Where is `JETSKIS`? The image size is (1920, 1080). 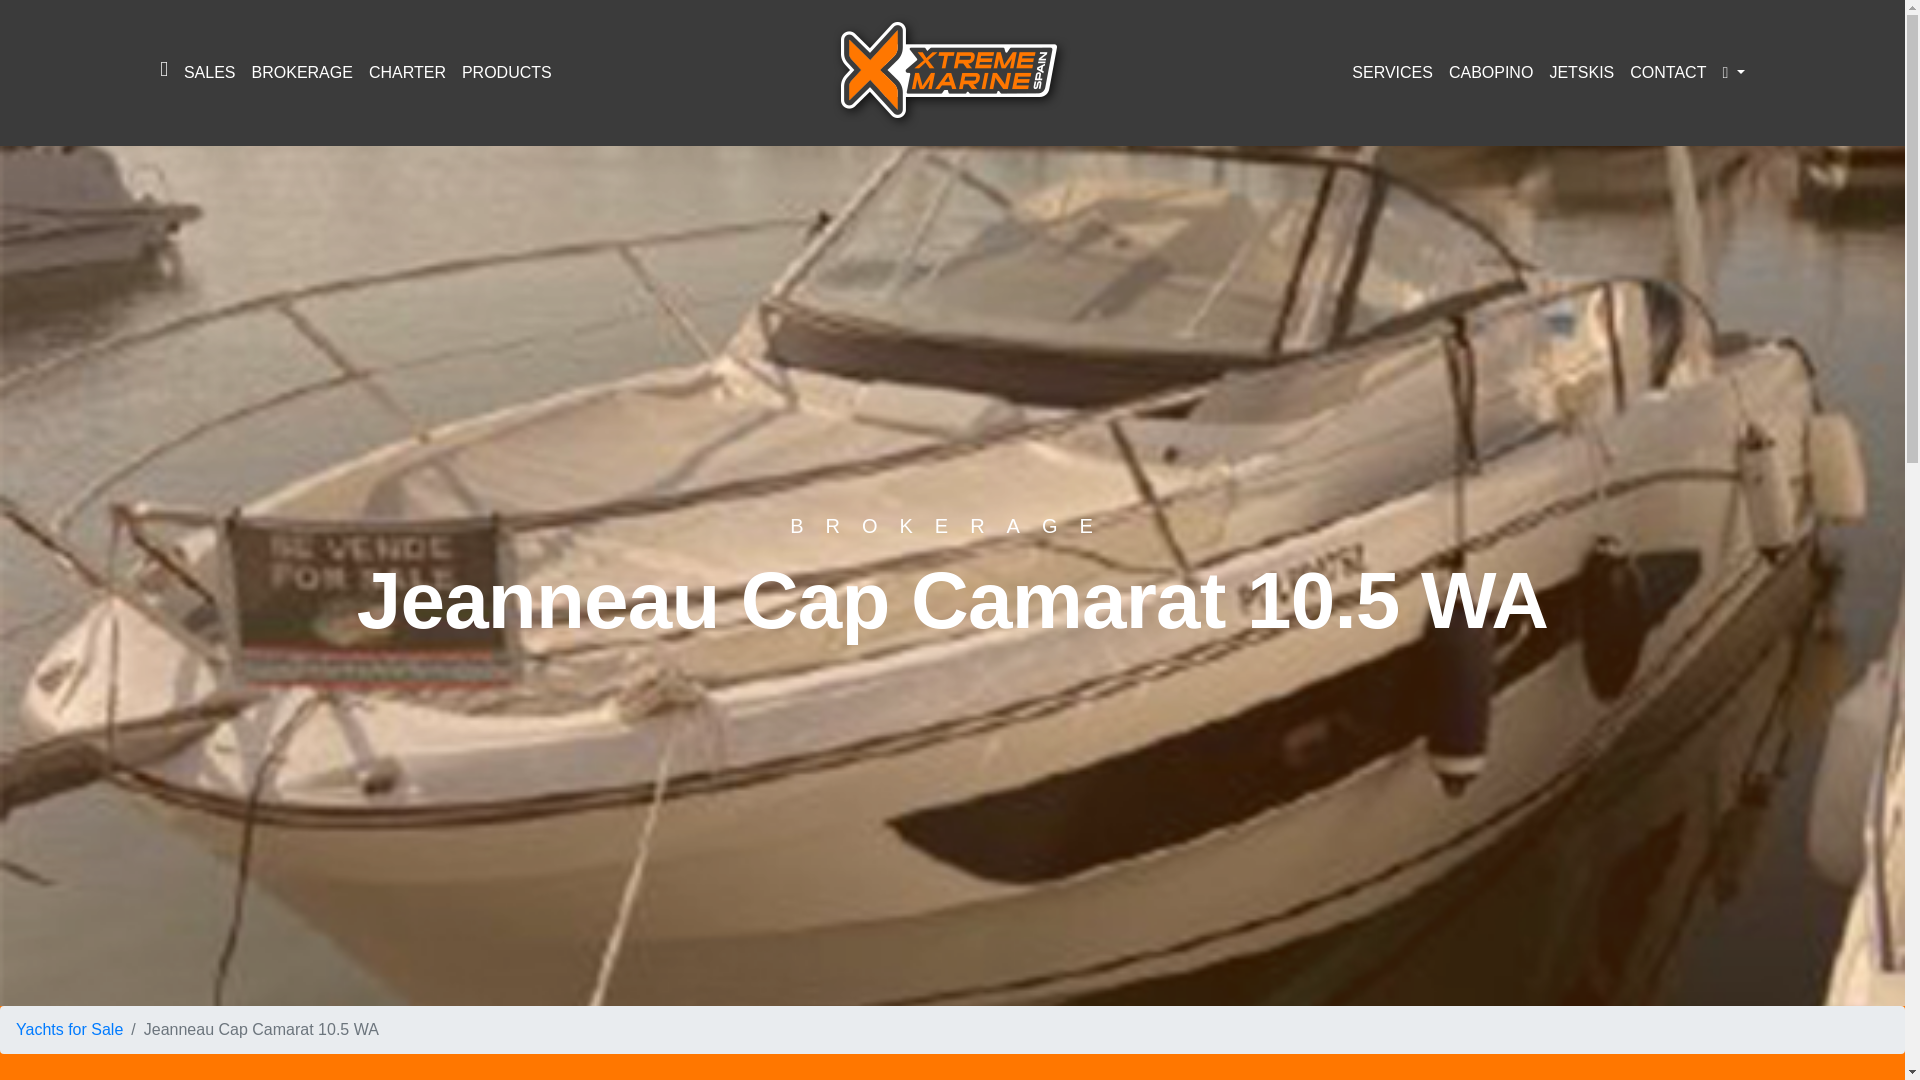 JETSKIS is located at coordinates (1582, 72).